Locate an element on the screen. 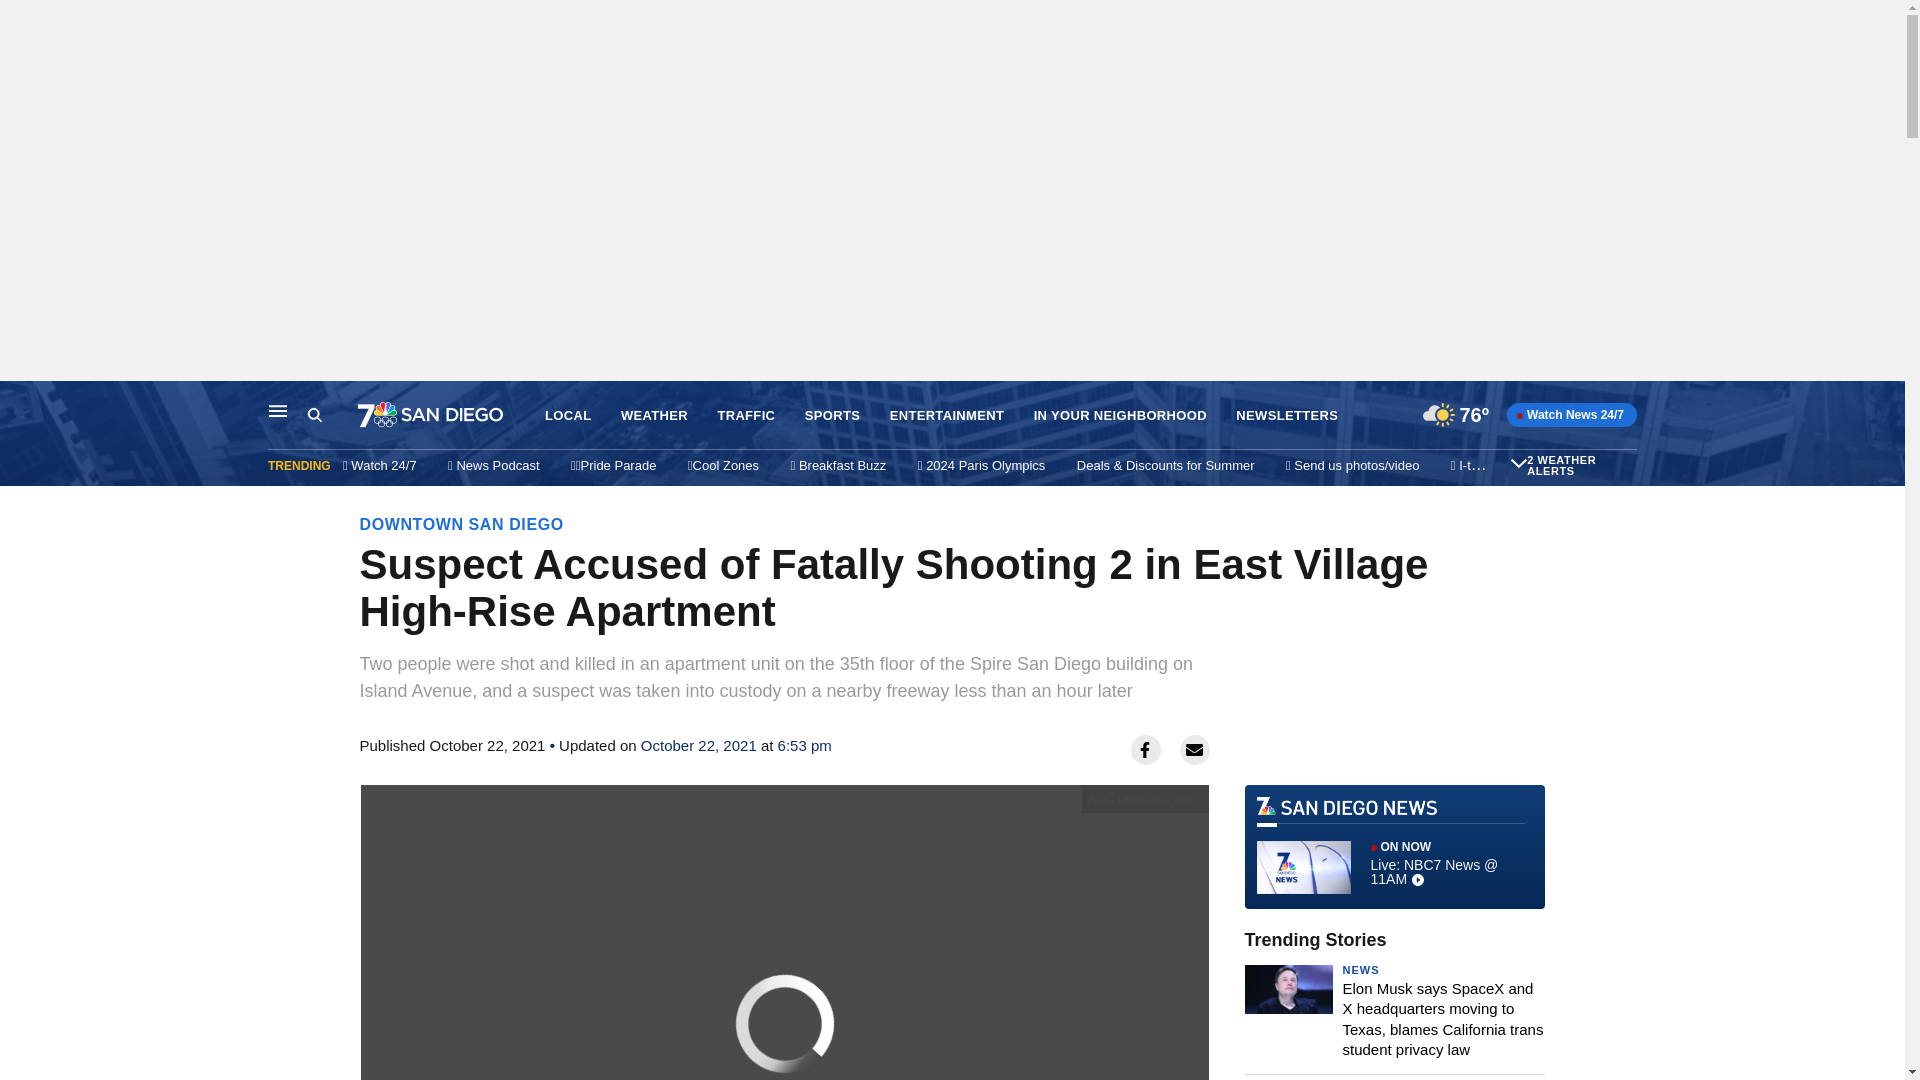 Image resolution: width=1920 pixels, height=1080 pixels. Search is located at coordinates (314, 415).